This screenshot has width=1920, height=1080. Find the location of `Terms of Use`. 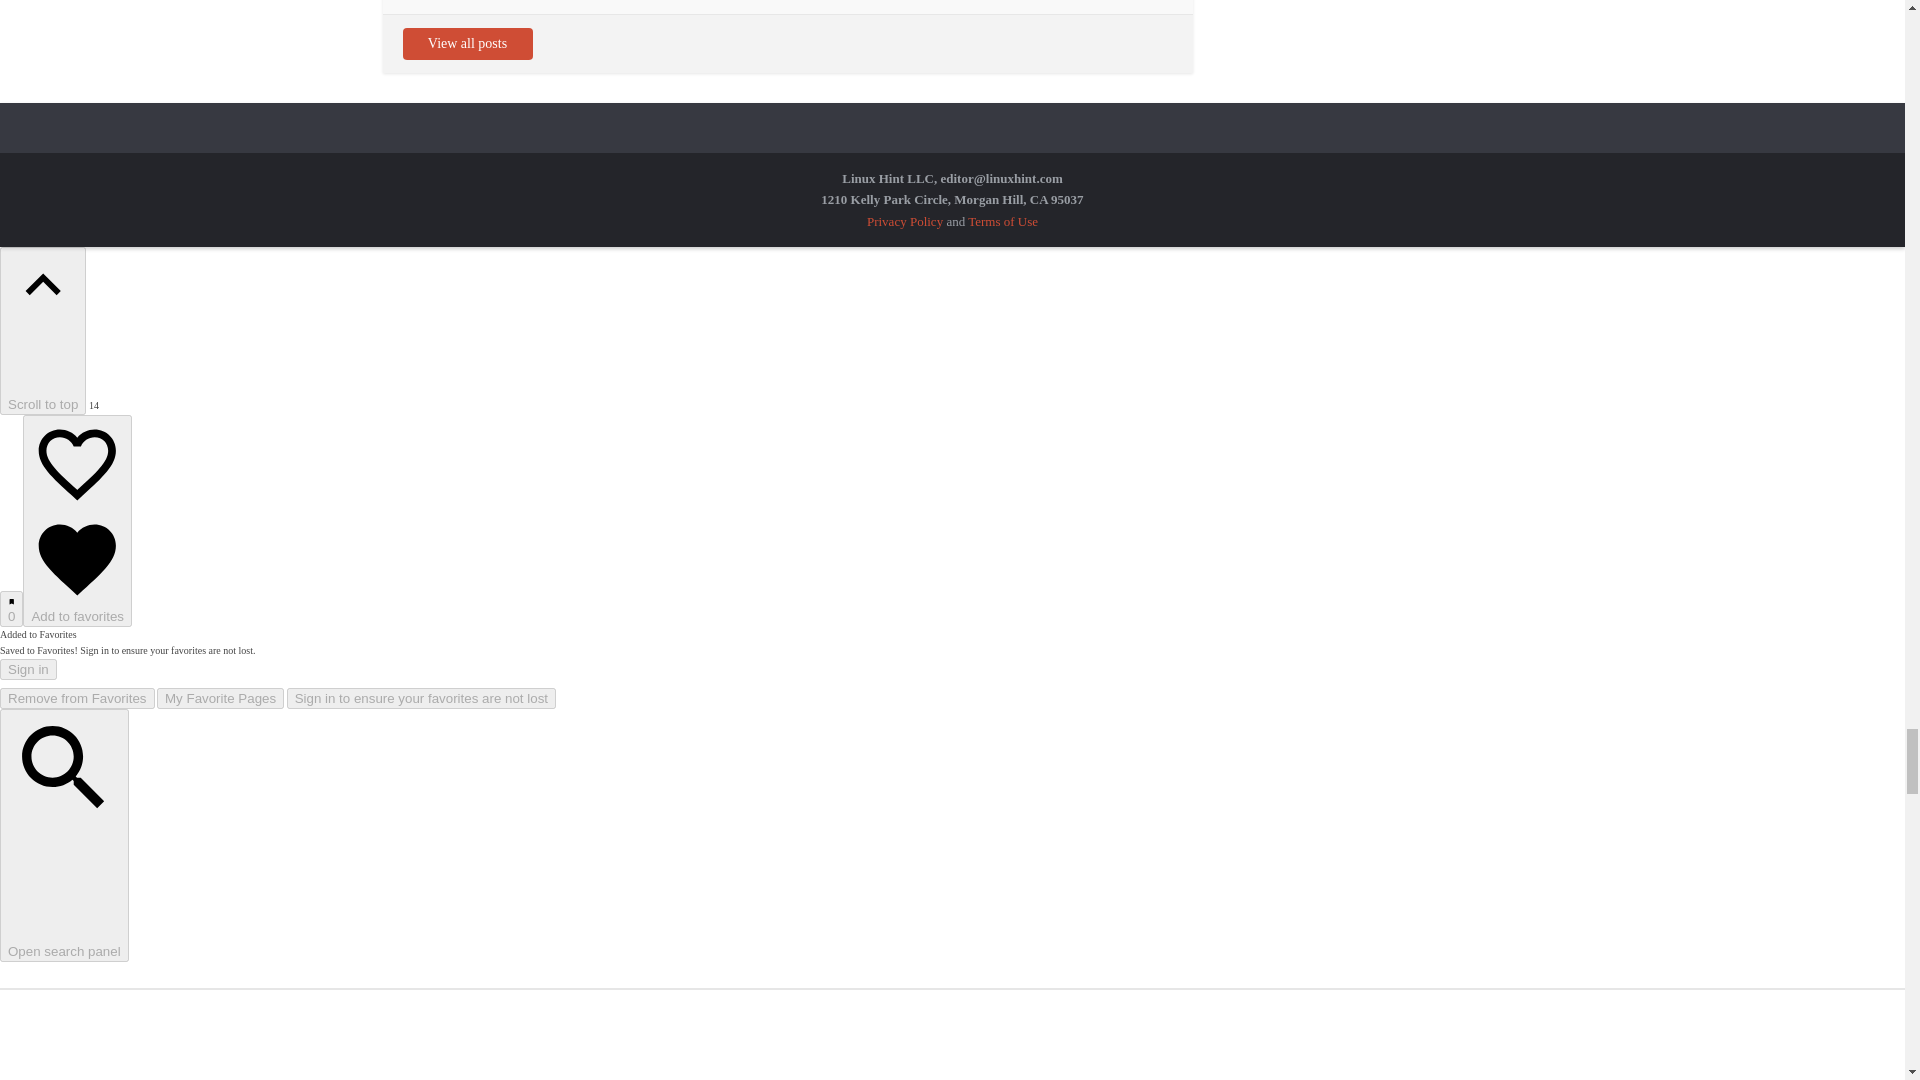

Terms of Use is located at coordinates (1002, 220).